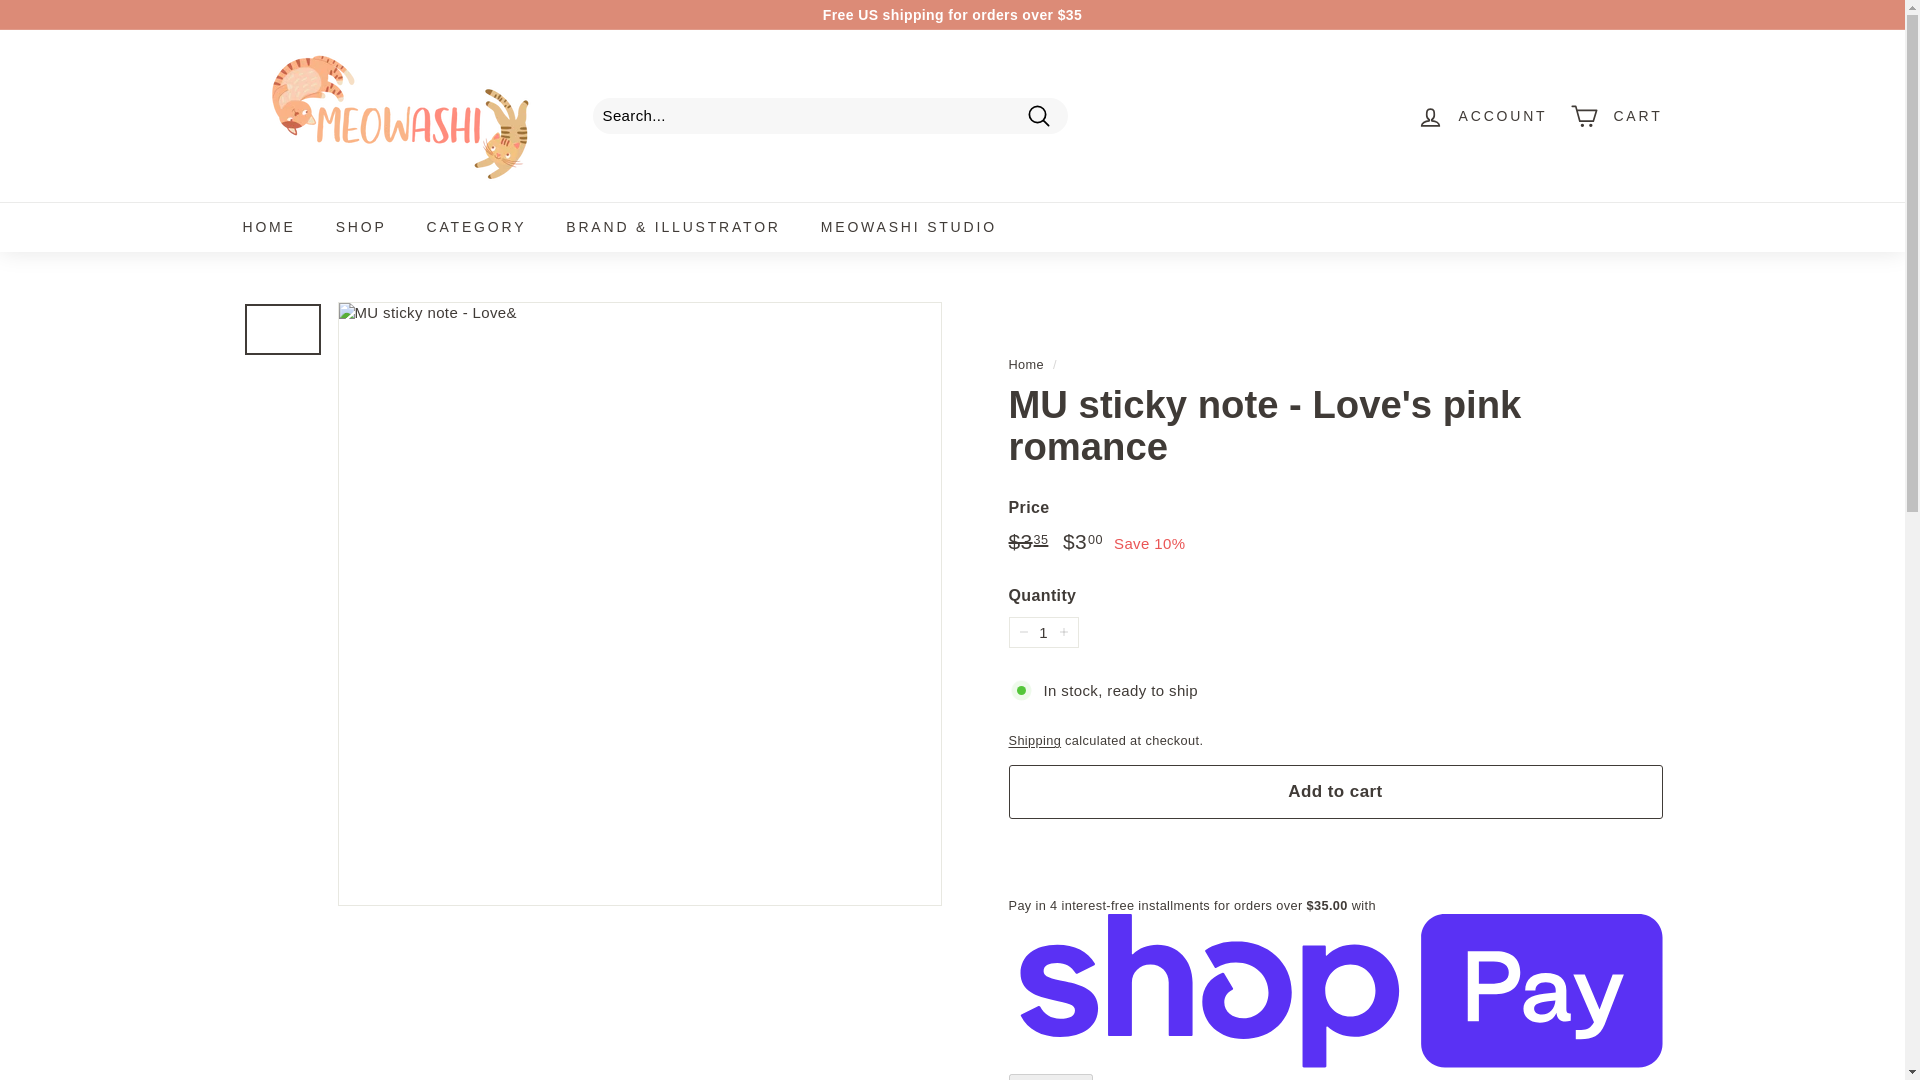 This screenshot has height=1080, width=1920. Describe the element at coordinates (1026, 364) in the screenshot. I see `Back to the frontpage` at that location.